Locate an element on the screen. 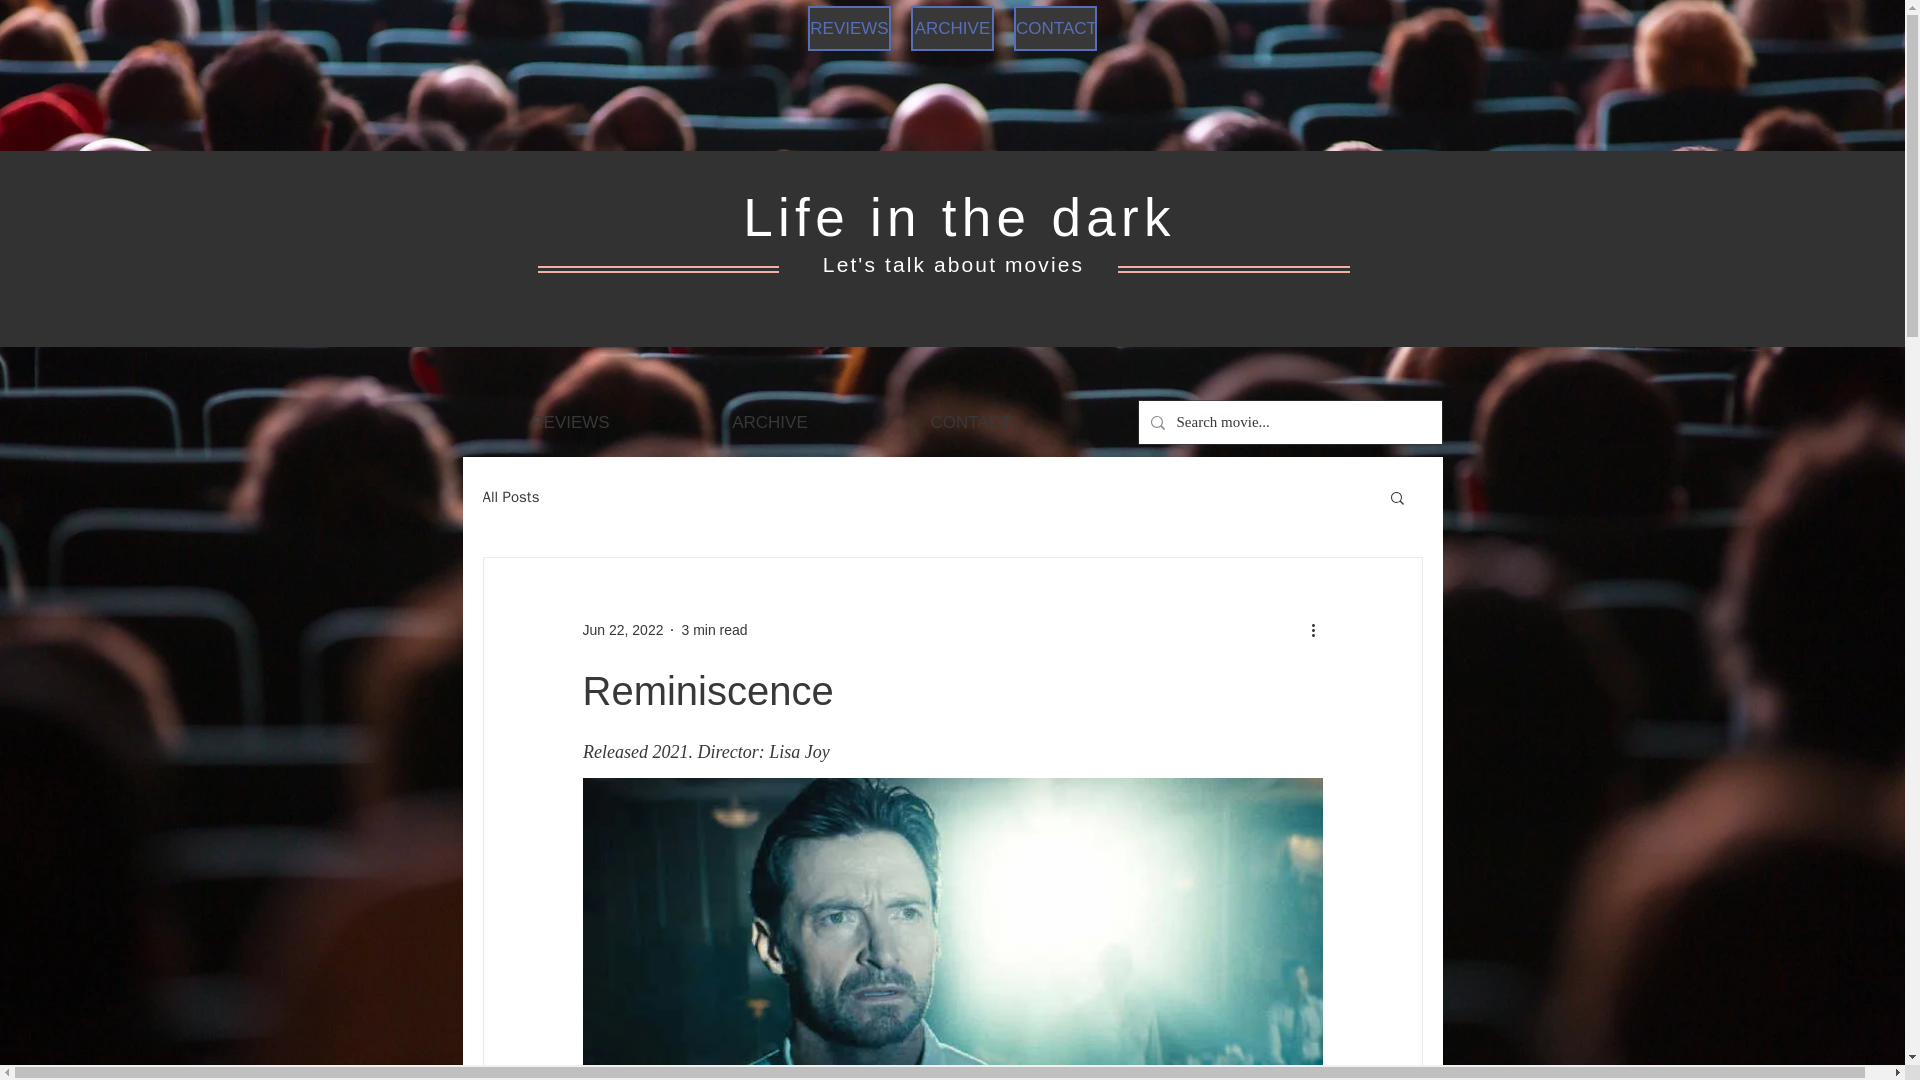 The image size is (1920, 1080). REVIEWS is located at coordinates (571, 423).